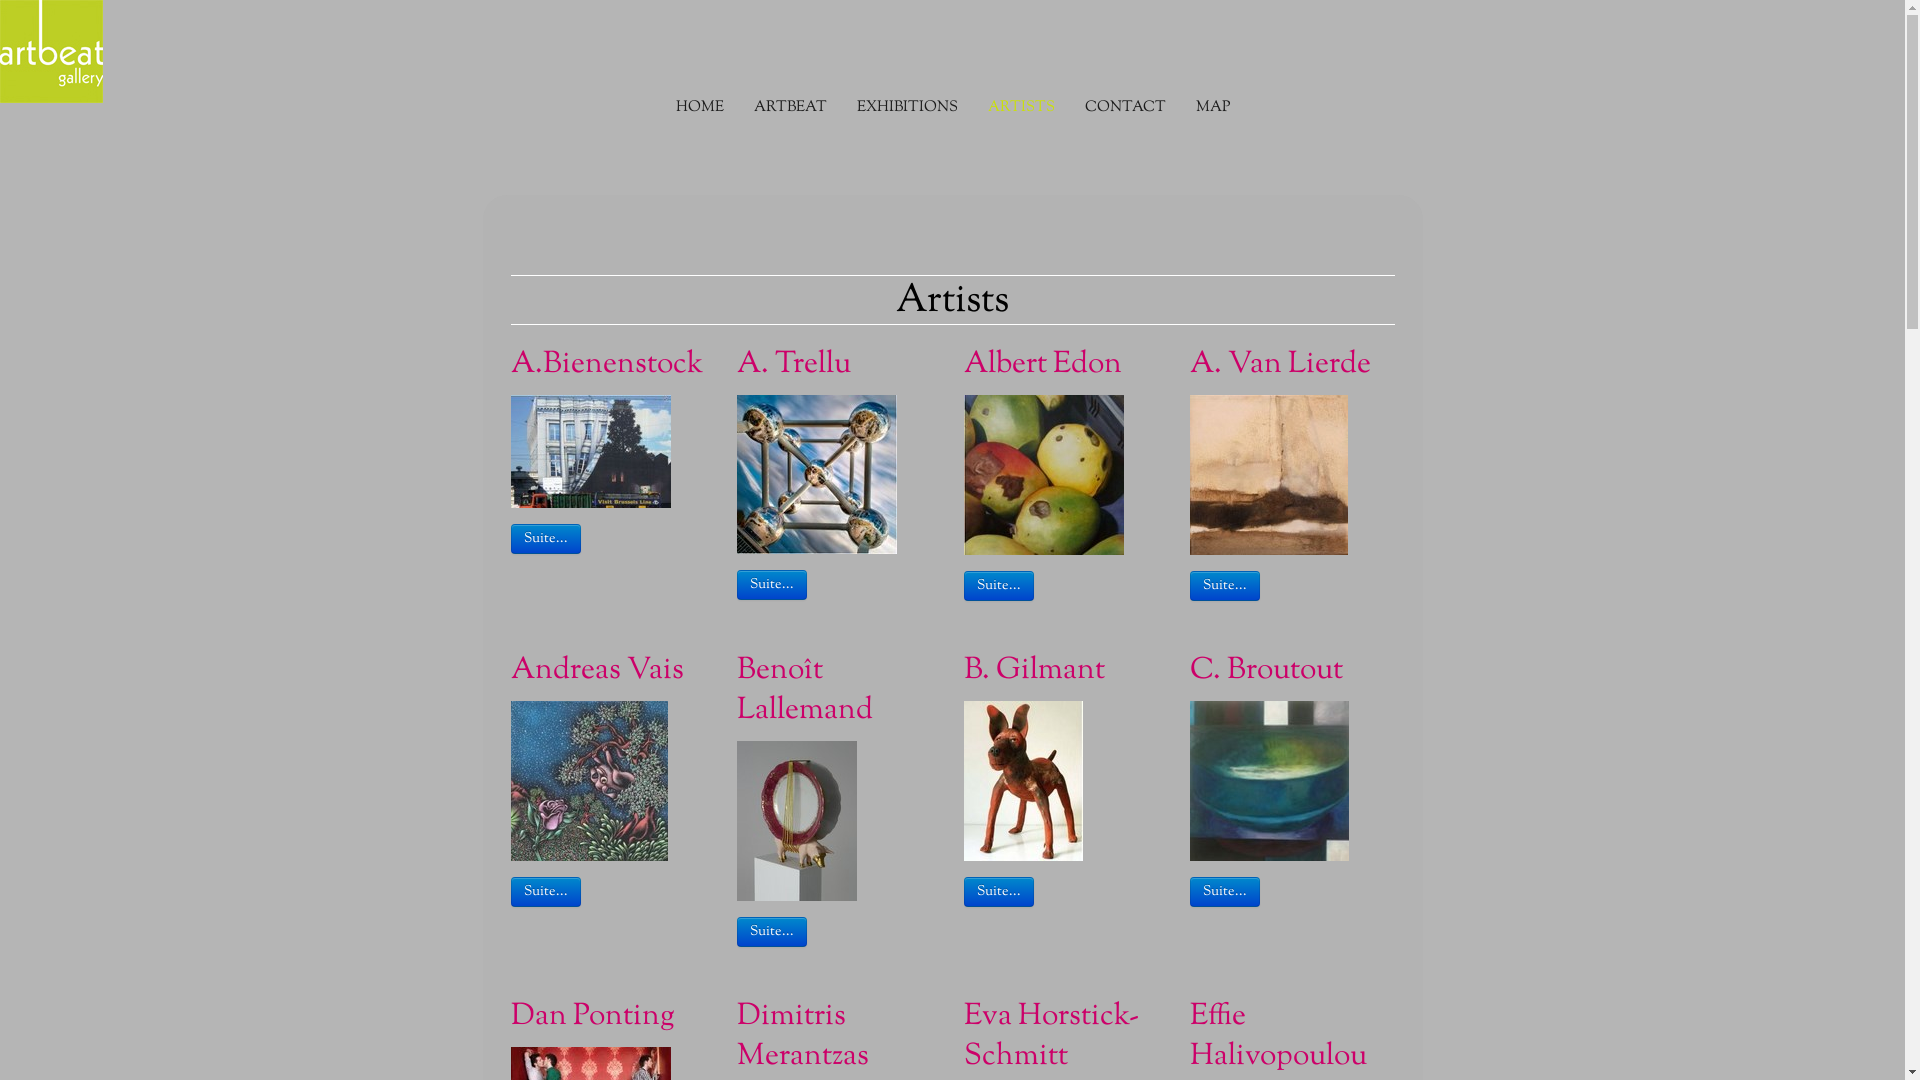 The image size is (1920, 1080). What do you see at coordinates (772, 585) in the screenshot?
I see `Suite...` at bounding box center [772, 585].